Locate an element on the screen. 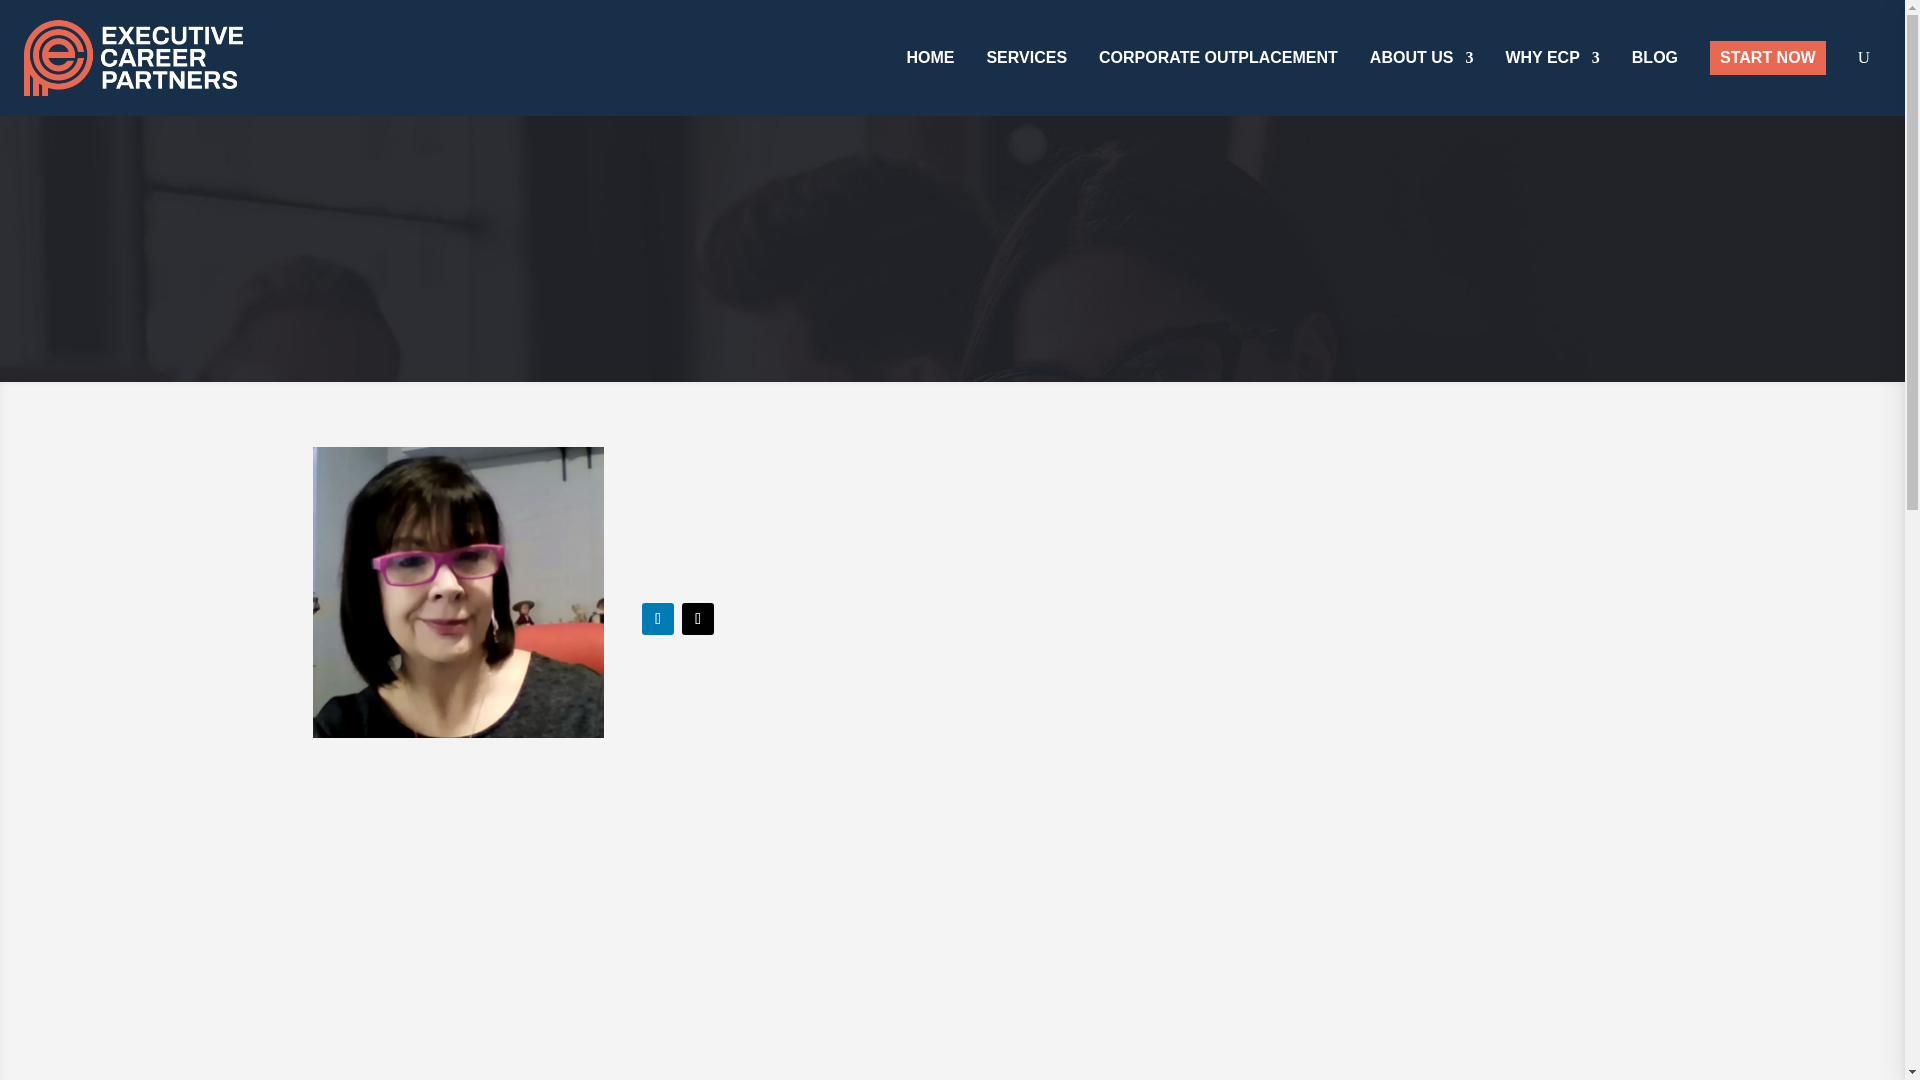  START NOW is located at coordinates (1768, 58).